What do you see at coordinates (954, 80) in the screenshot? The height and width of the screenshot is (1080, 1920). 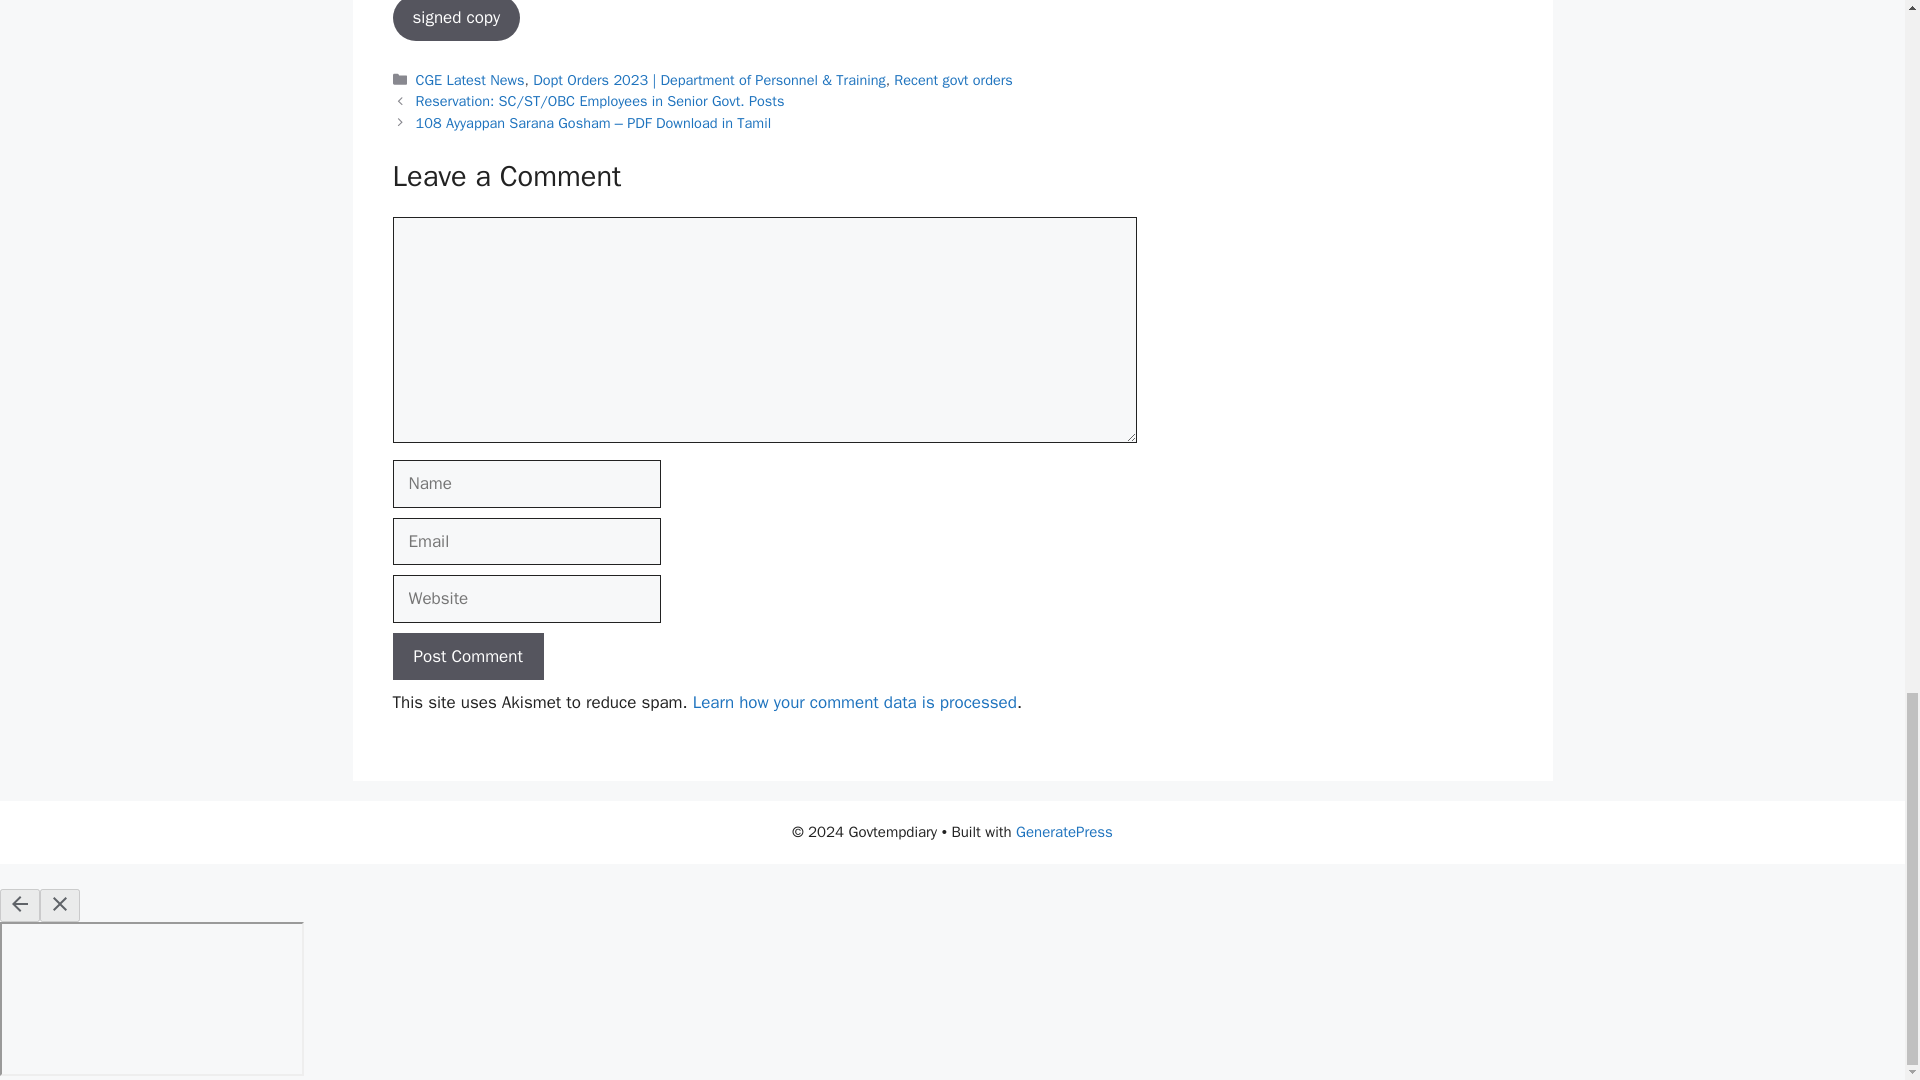 I see `Recent govt orders` at bounding box center [954, 80].